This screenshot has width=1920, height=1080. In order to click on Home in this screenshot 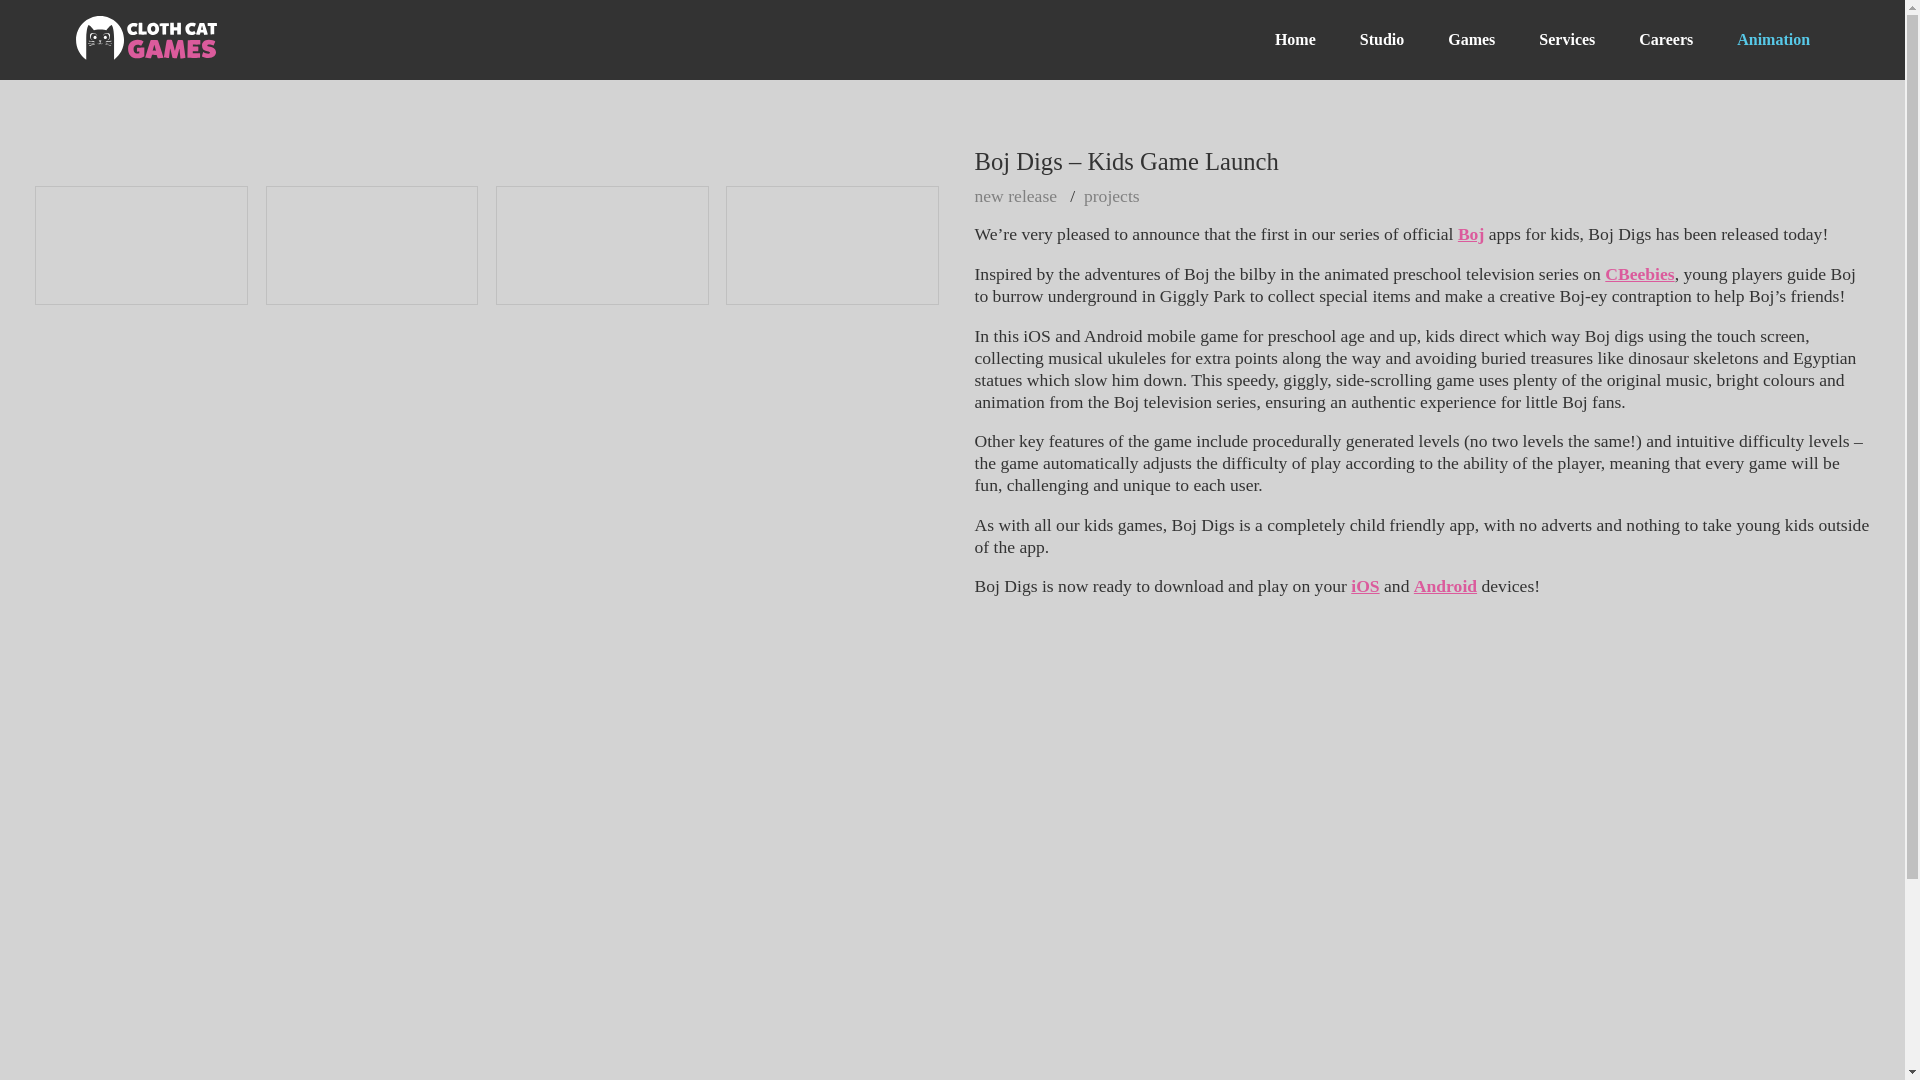, I will do `click(1296, 40)`.